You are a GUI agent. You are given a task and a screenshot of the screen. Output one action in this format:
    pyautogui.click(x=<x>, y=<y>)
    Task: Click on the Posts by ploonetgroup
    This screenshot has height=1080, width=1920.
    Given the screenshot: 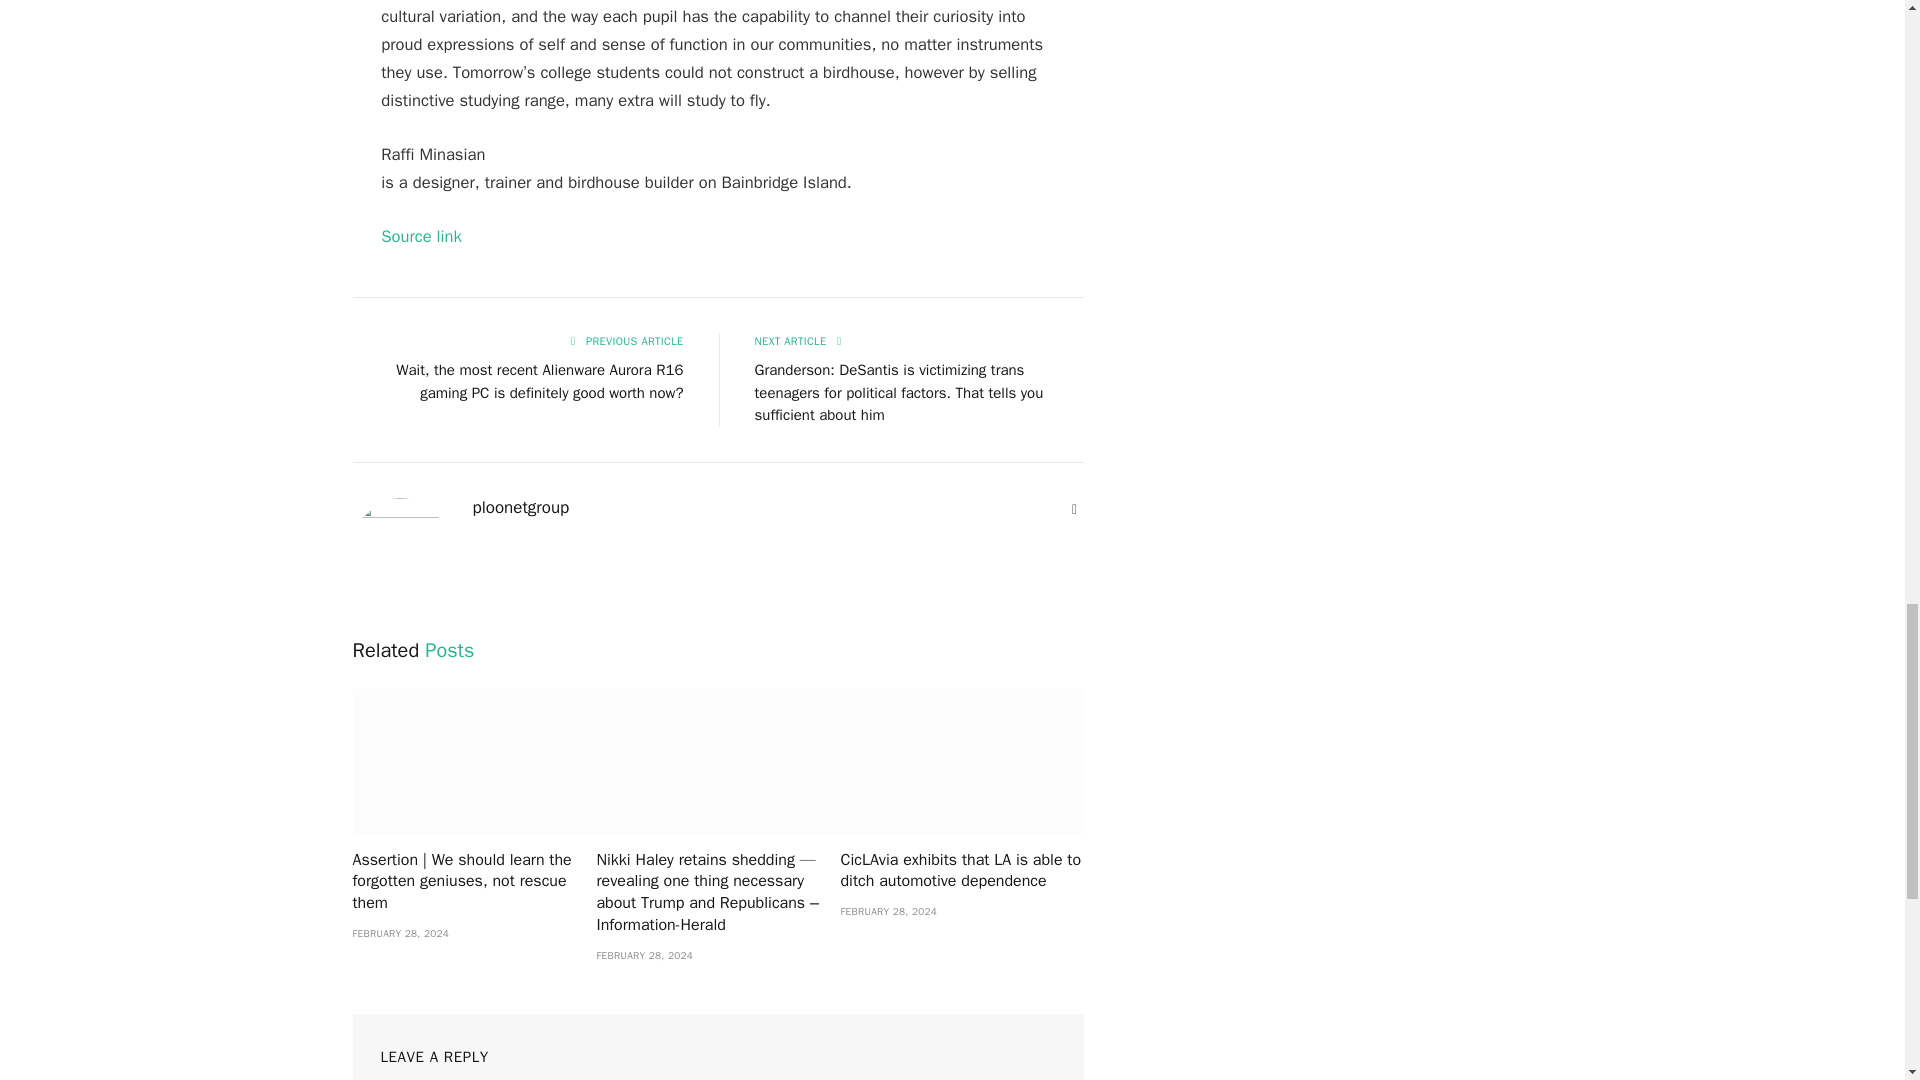 What is the action you would take?
    pyautogui.click(x=520, y=508)
    